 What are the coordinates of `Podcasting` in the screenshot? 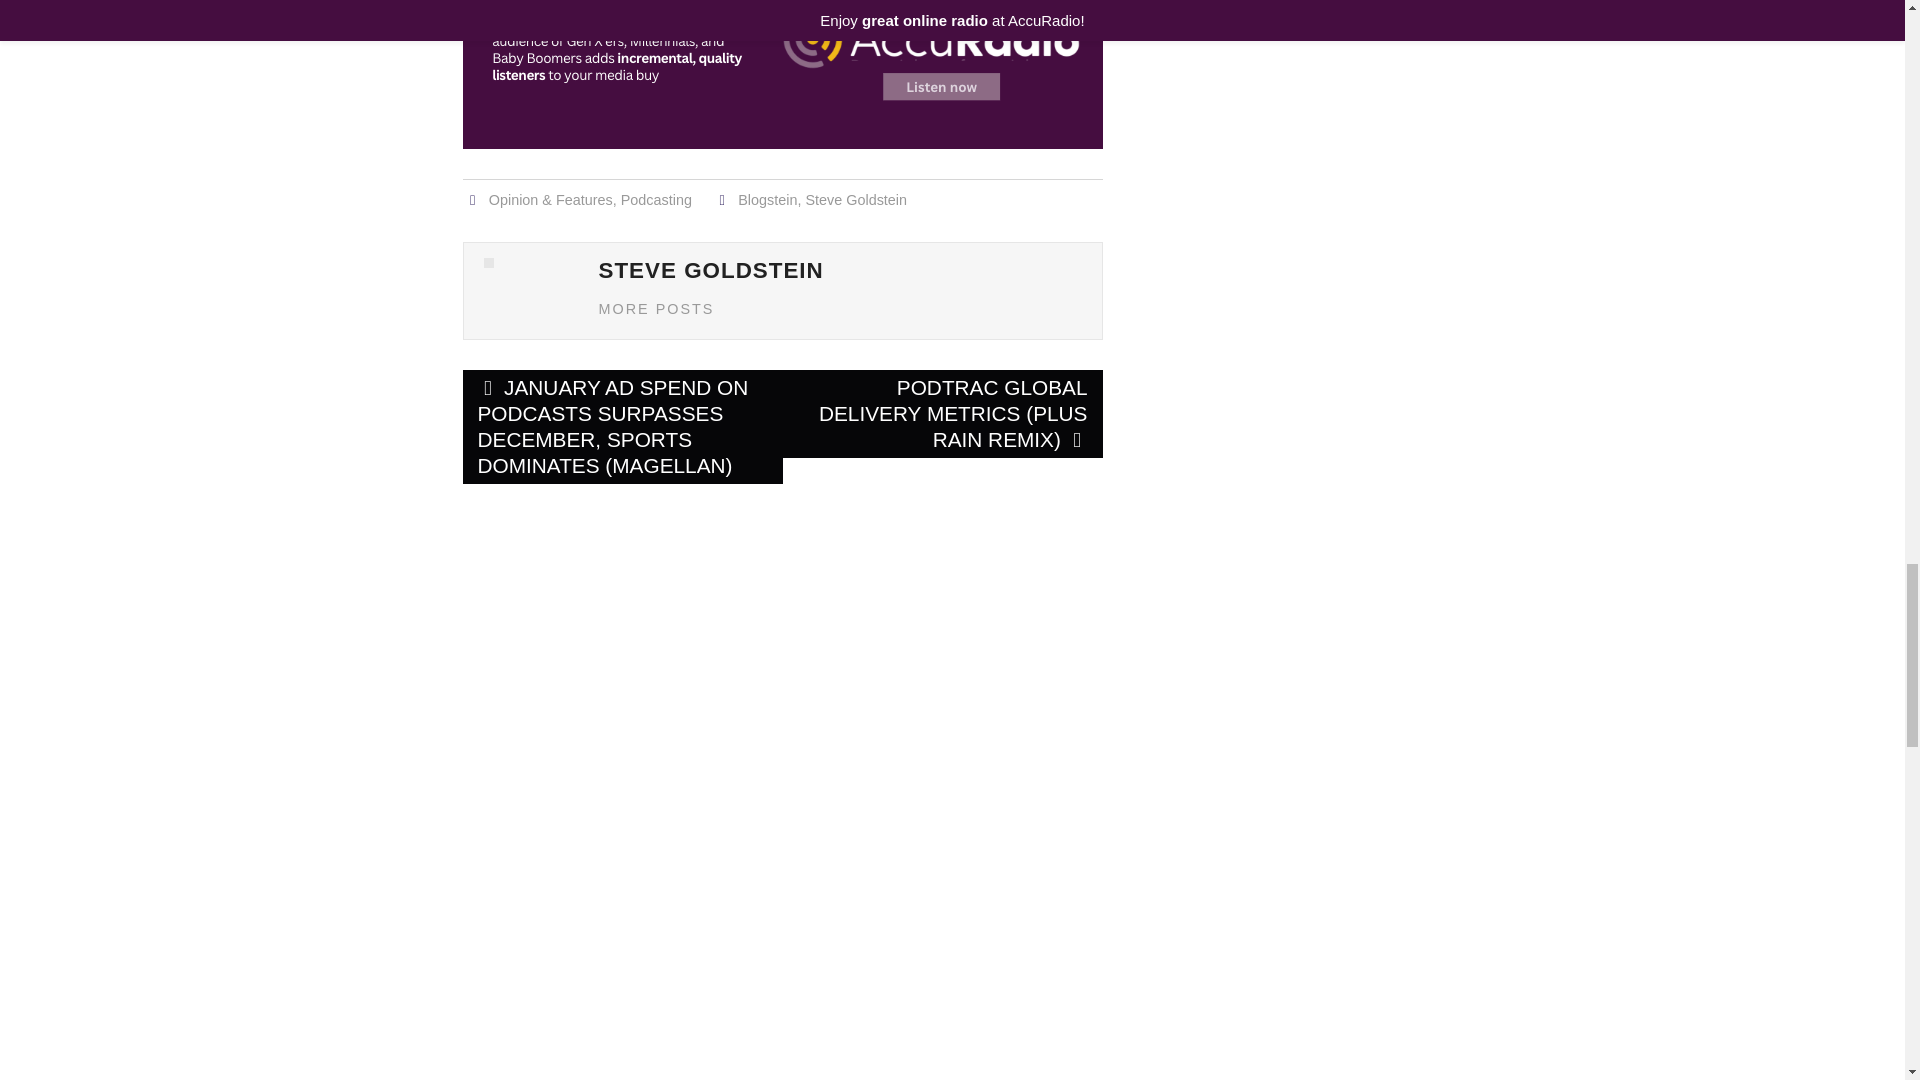 It's located at (656, 200).